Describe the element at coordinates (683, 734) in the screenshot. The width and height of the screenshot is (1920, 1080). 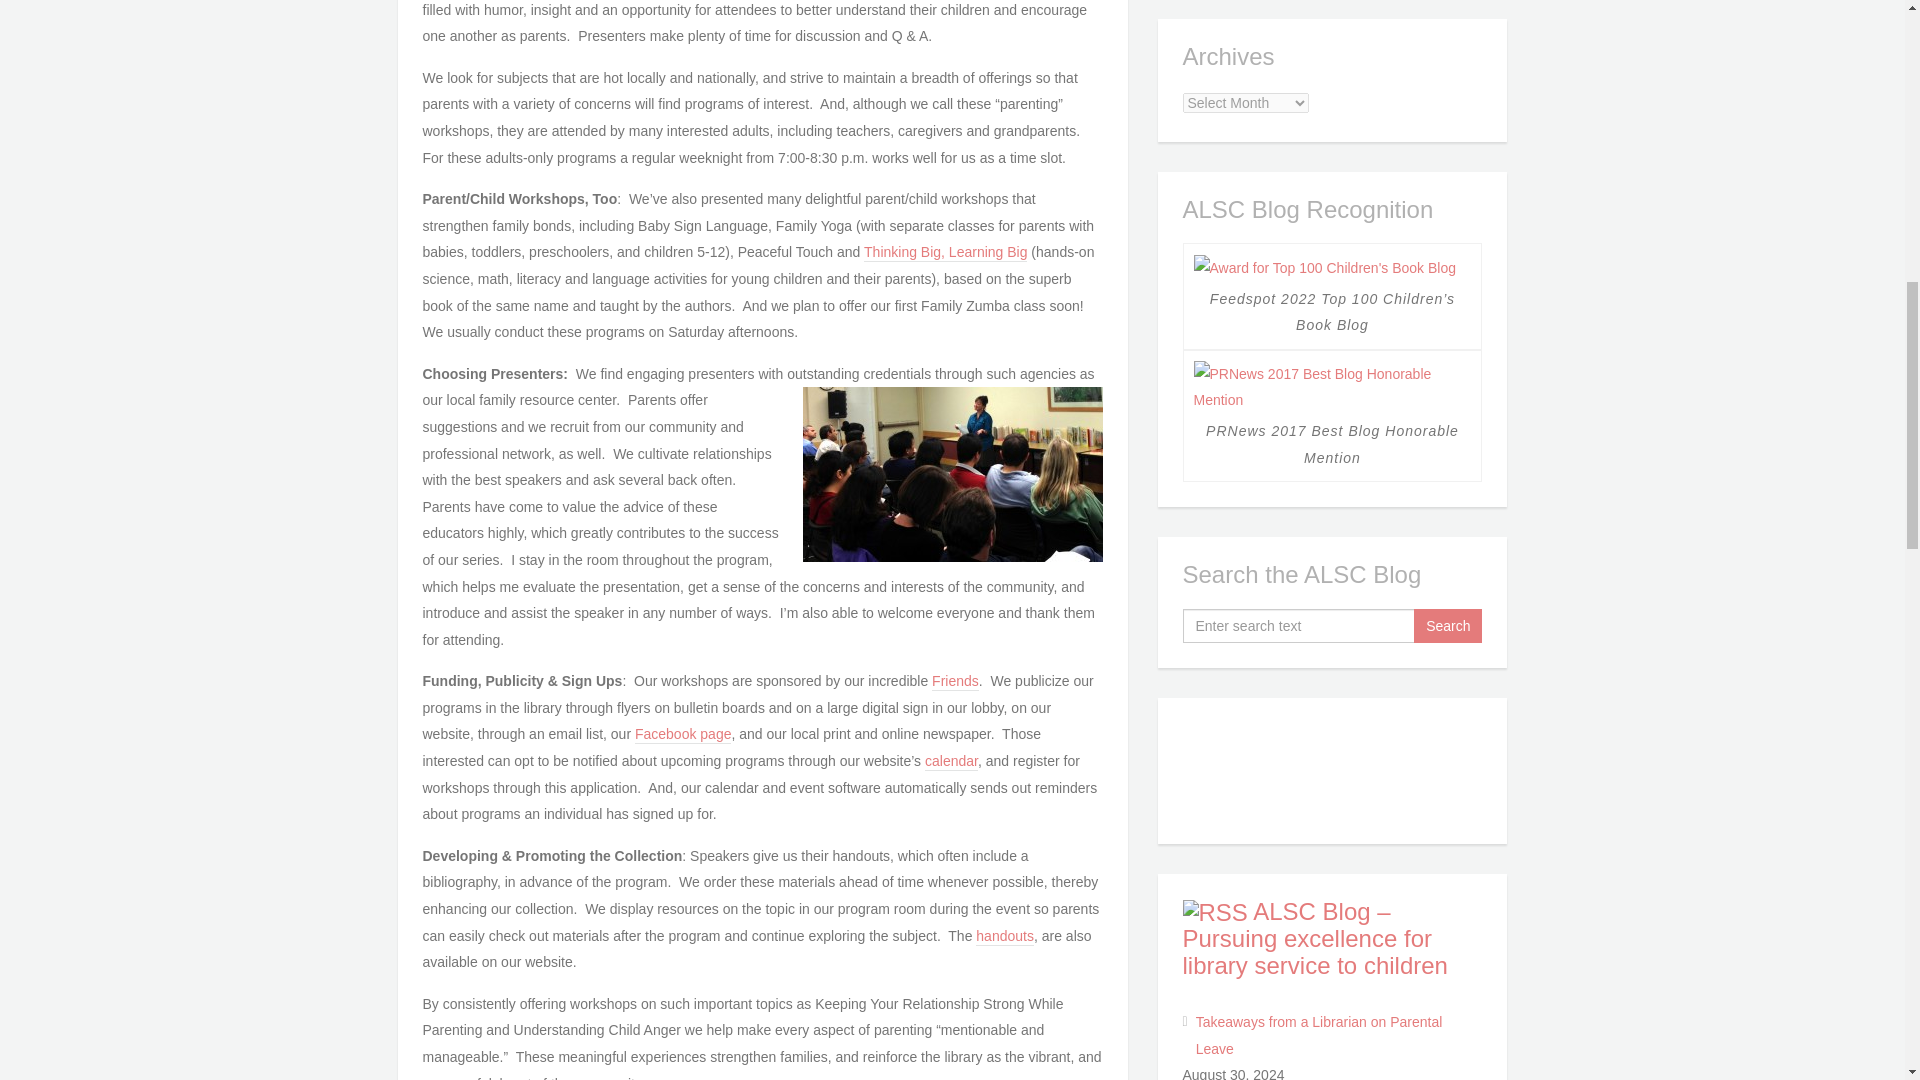
I see `Facebook page` at that location.